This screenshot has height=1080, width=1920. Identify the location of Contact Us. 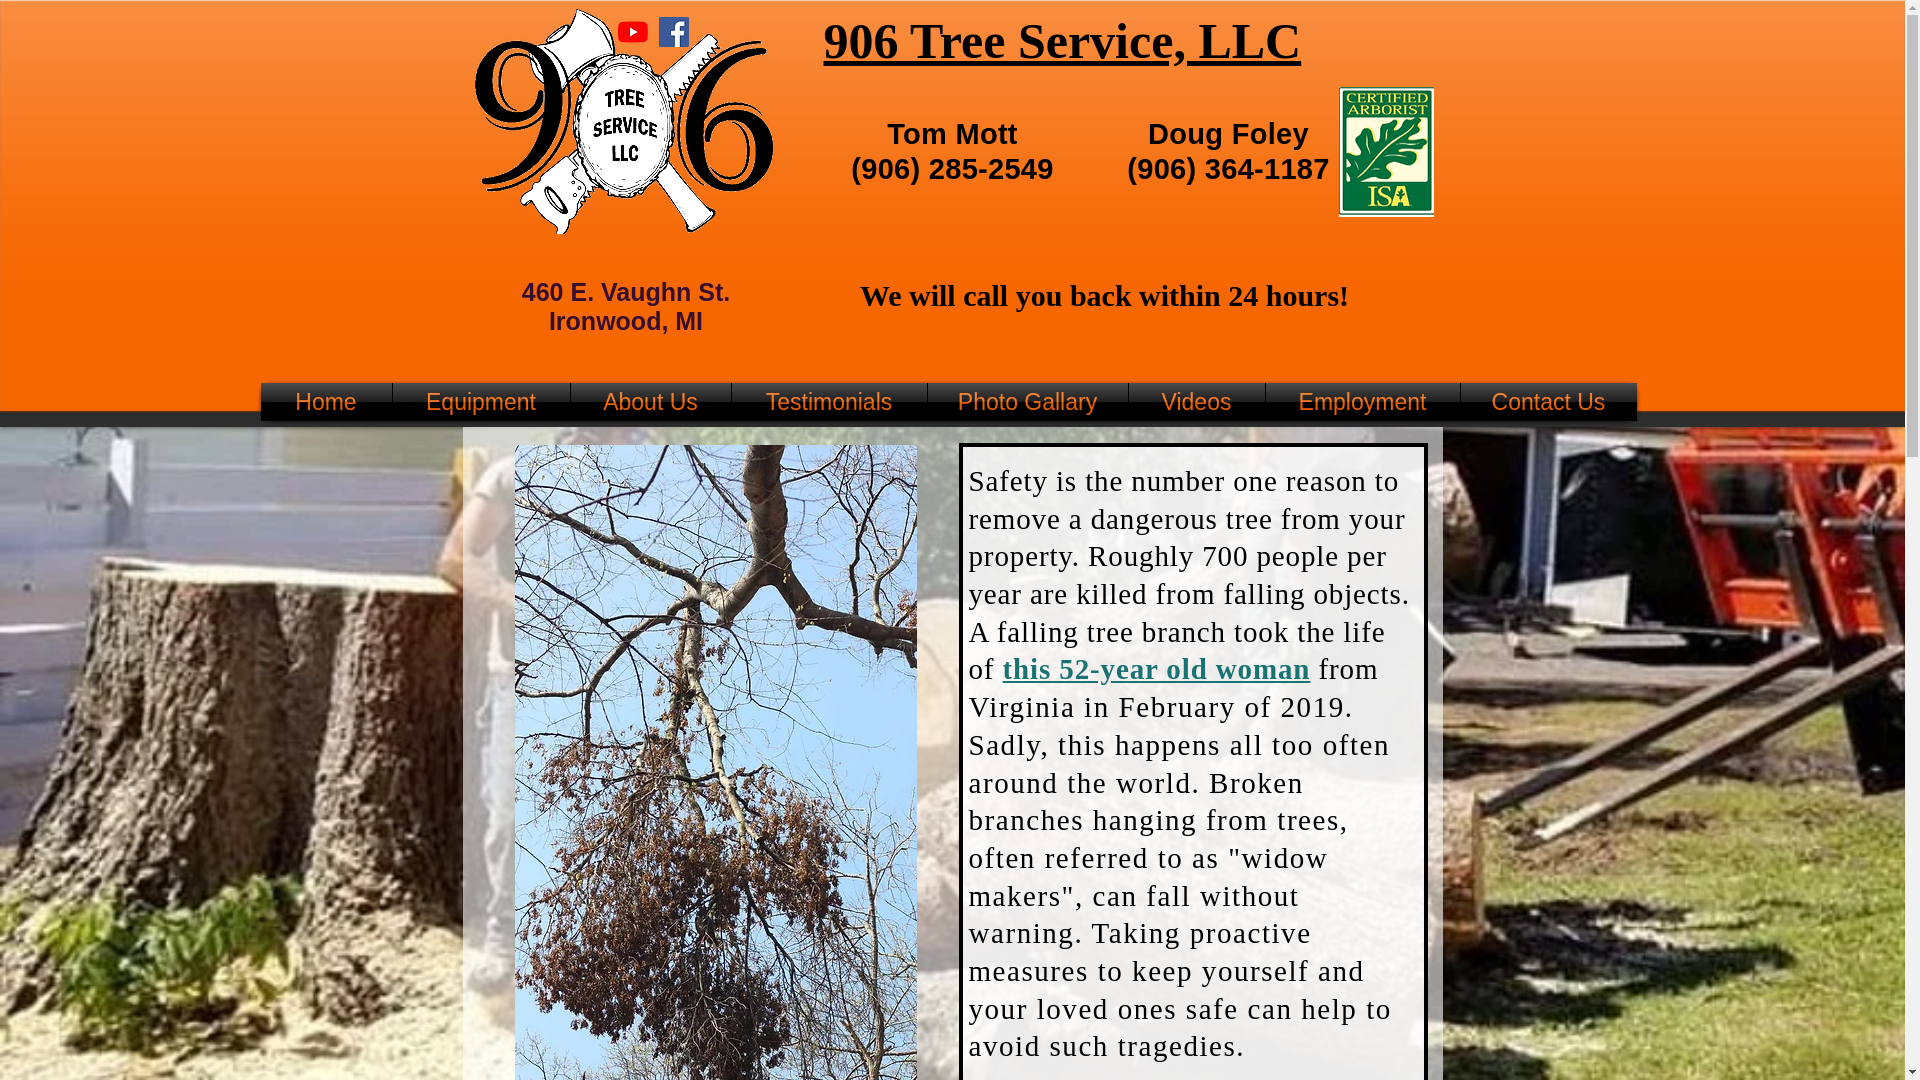
(1547, 402).